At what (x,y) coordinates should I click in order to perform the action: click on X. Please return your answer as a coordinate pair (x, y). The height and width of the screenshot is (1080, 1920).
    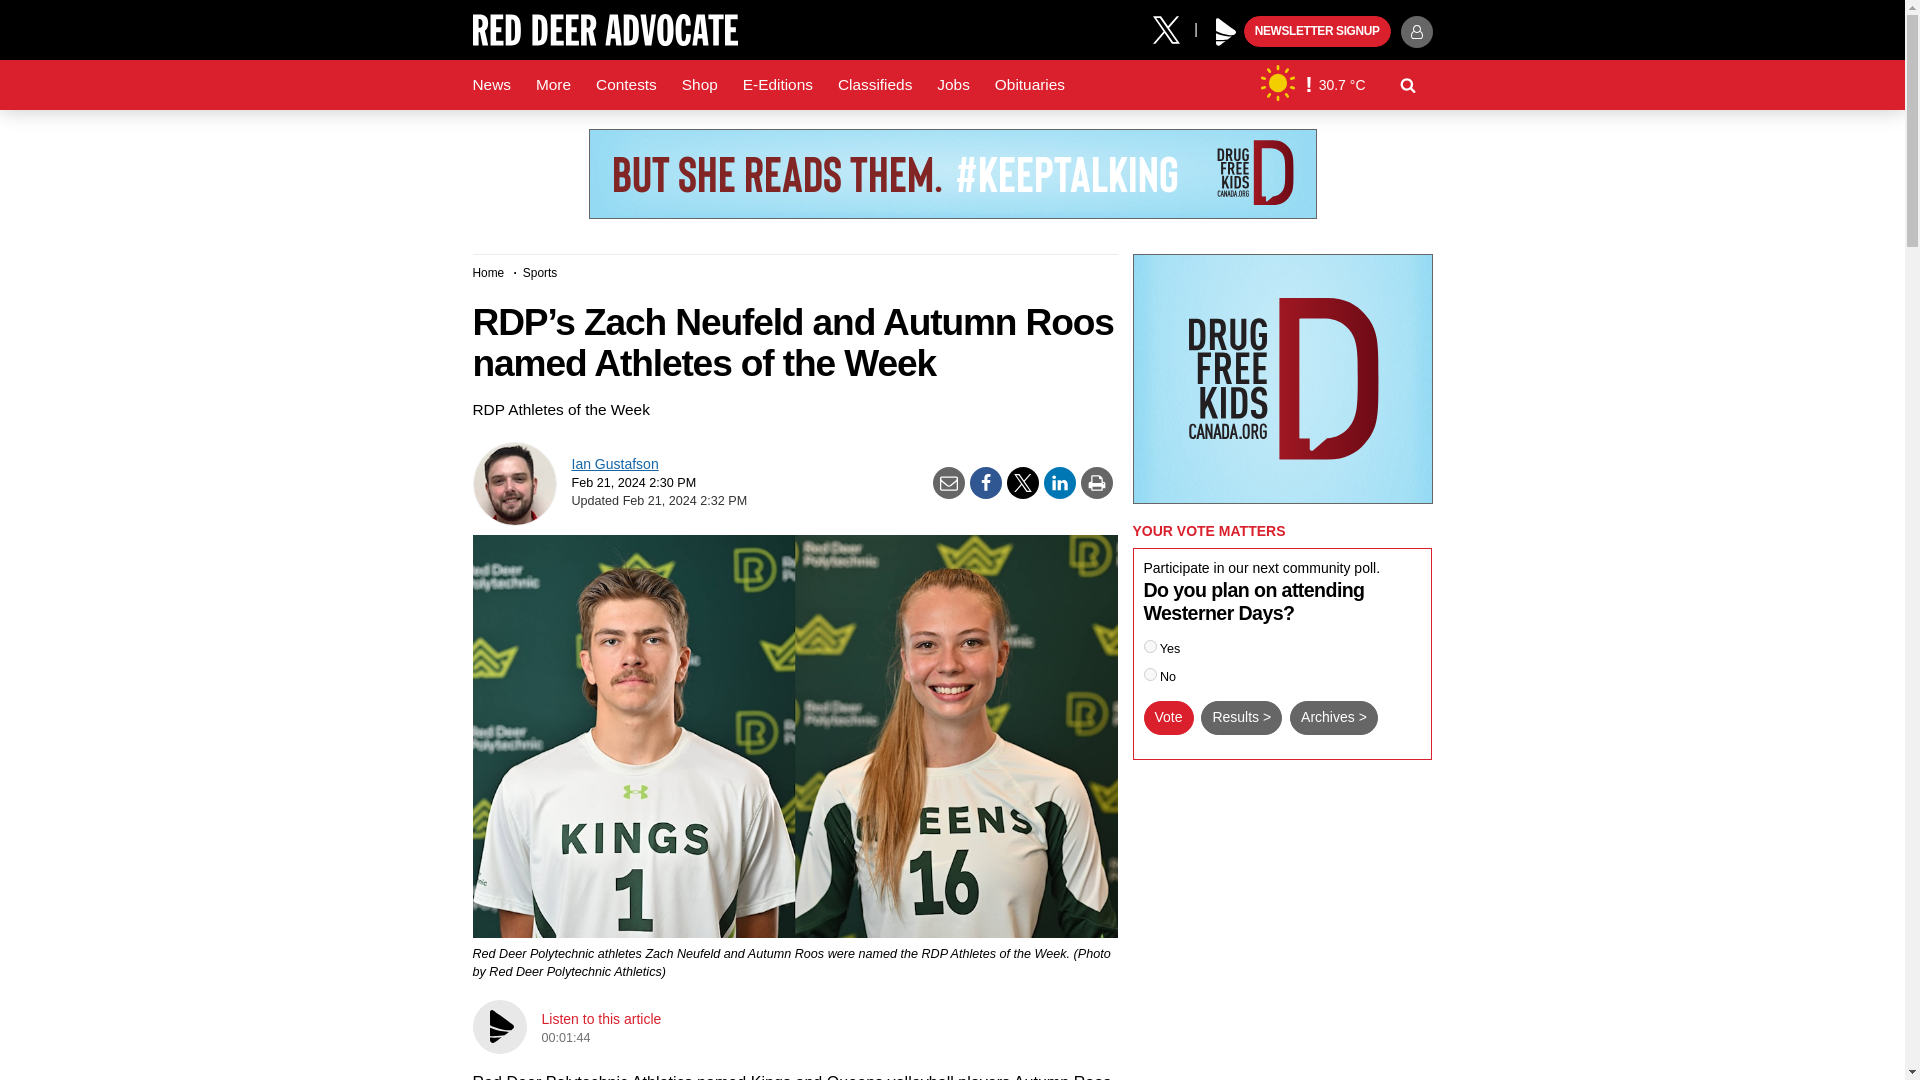
    Looking at the image, I should click on (1173, 28).